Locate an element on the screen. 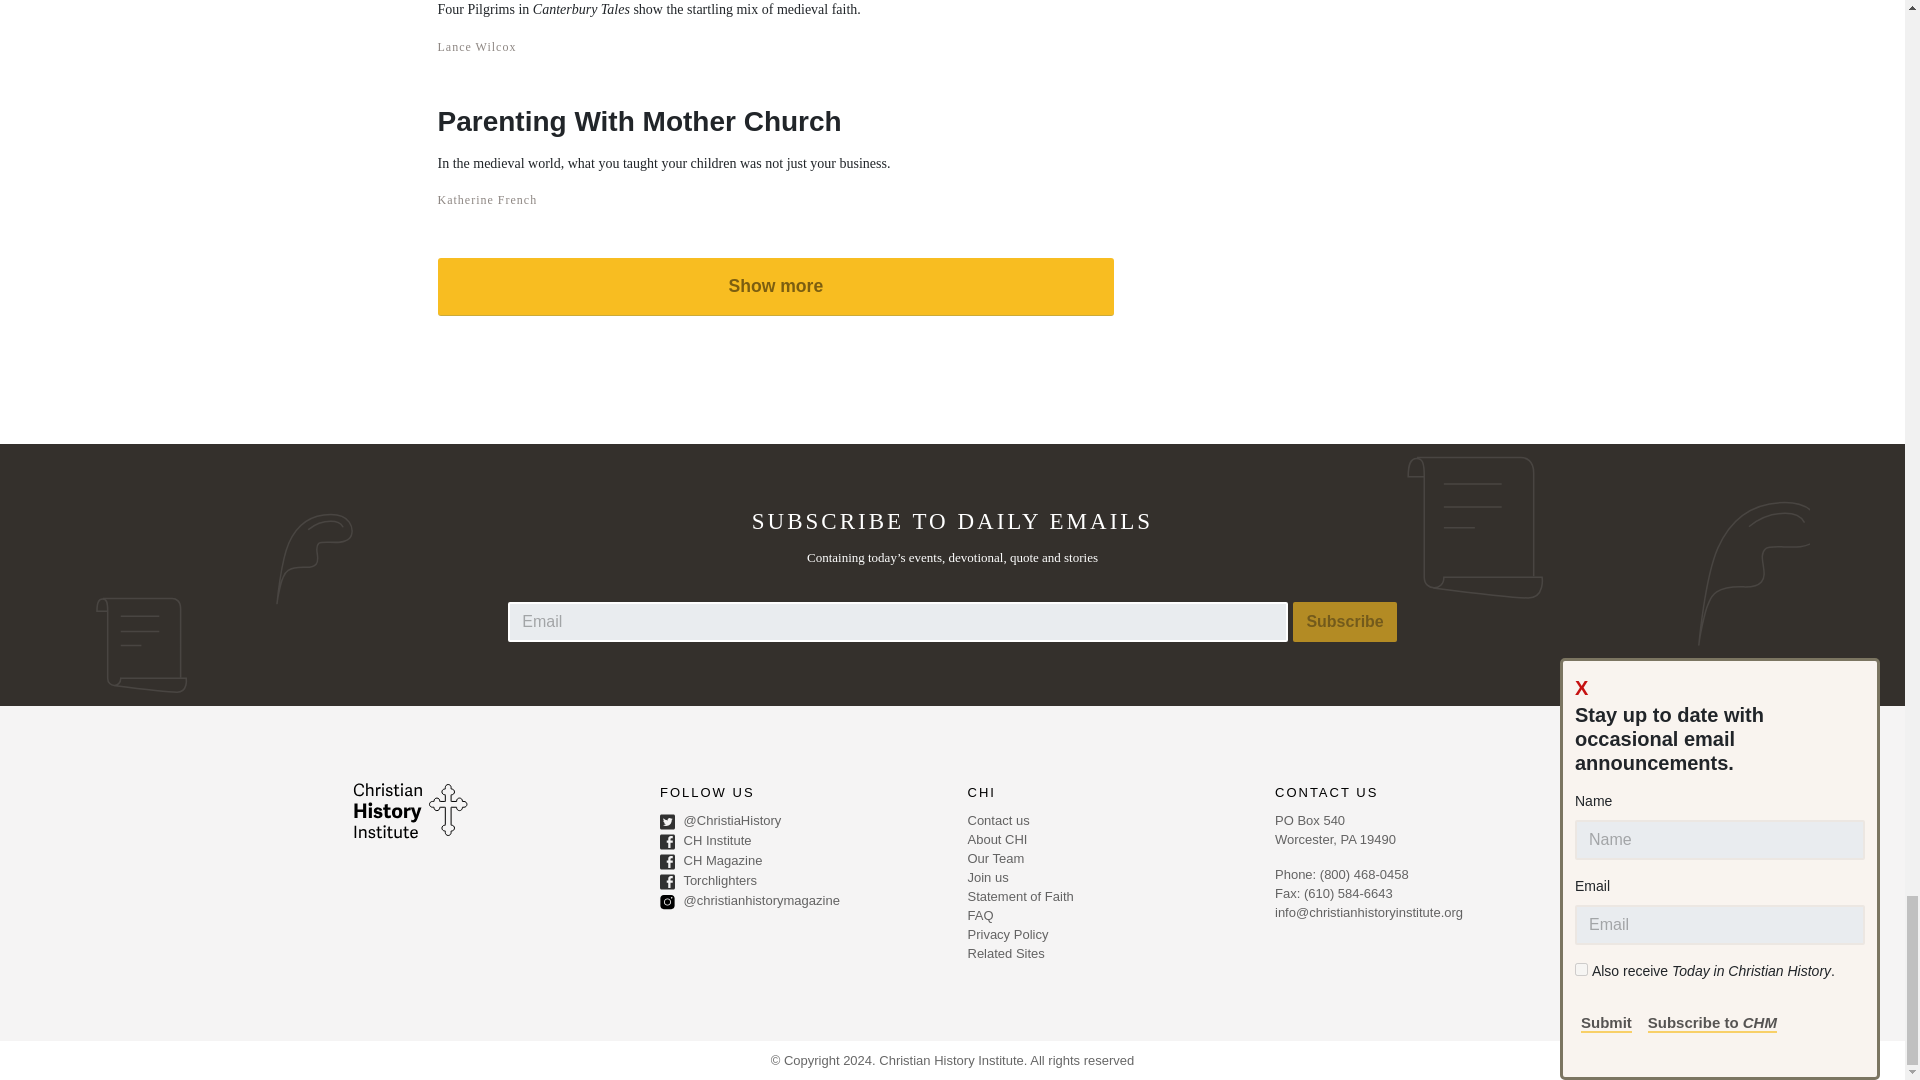  Show more is located at coordinates (776, 286).